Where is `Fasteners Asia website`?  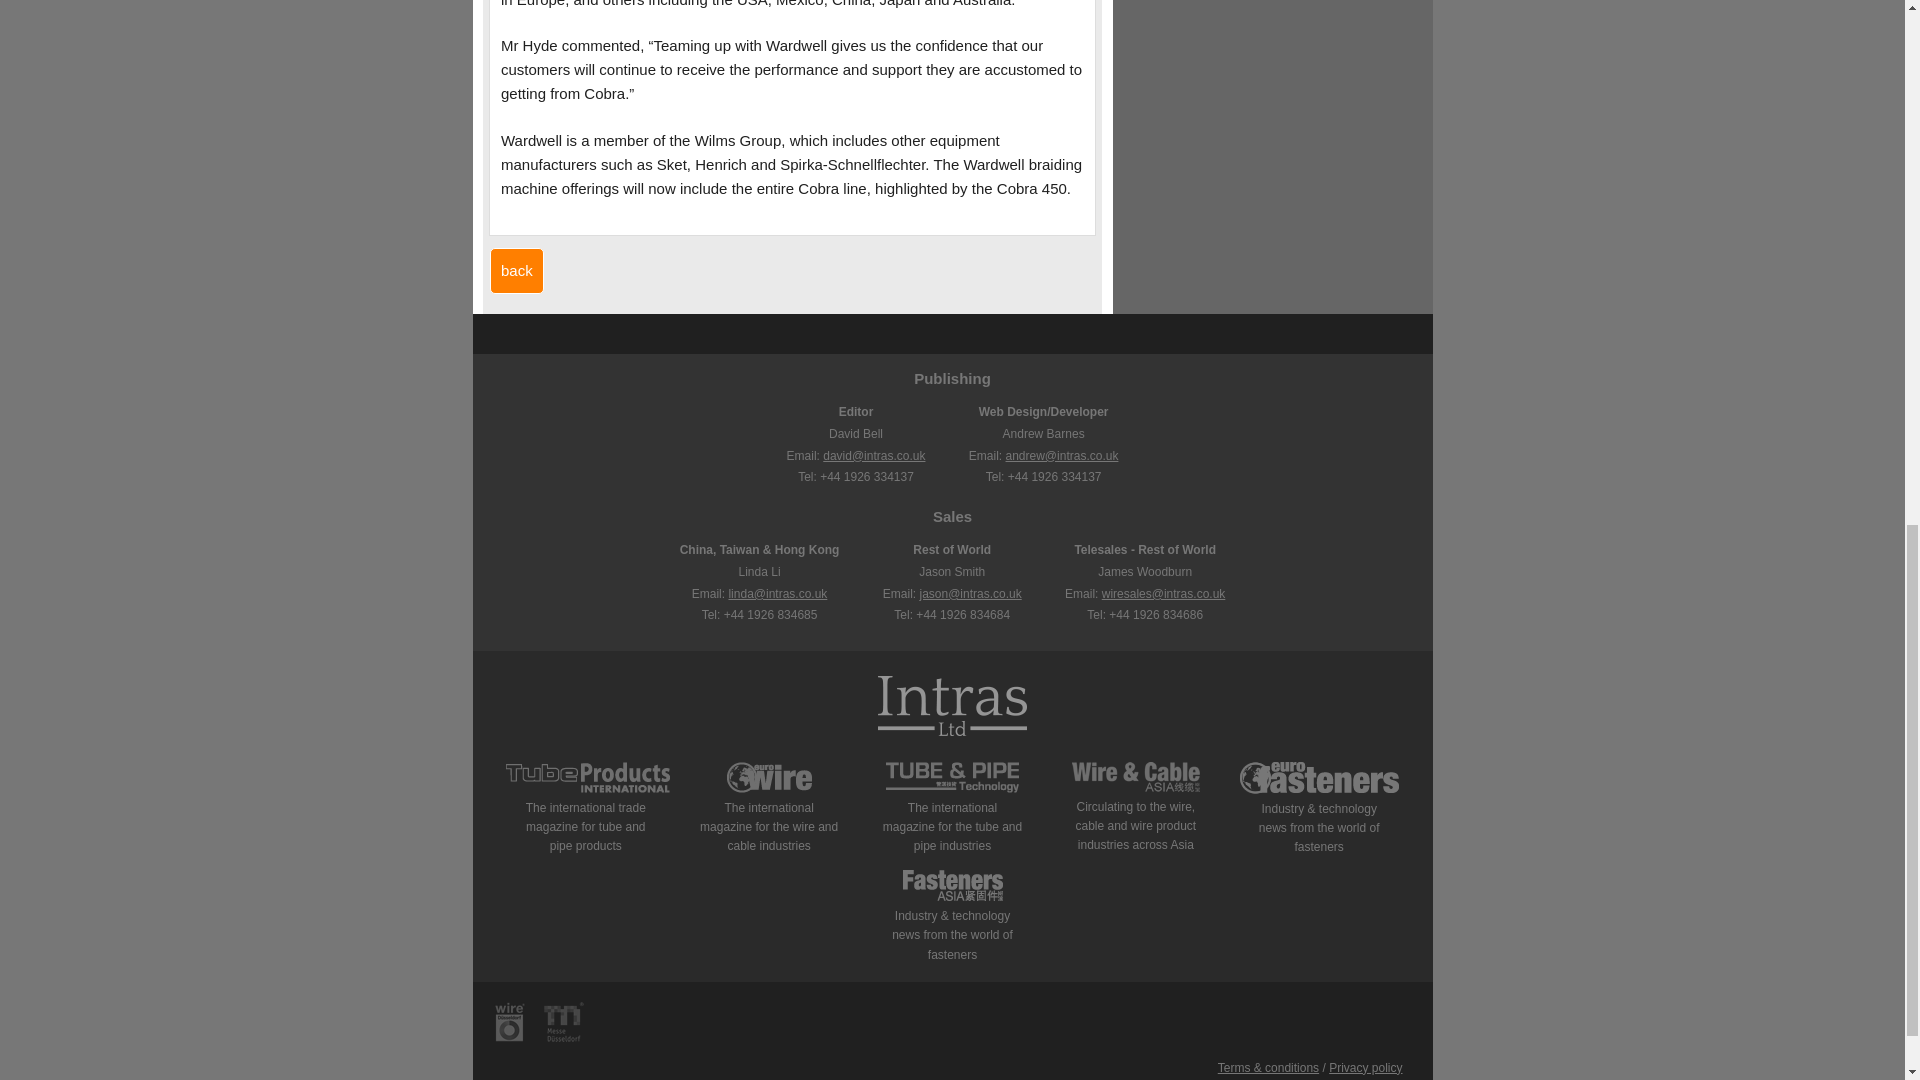 Fasteners Asia website is located at coordinates (952, 896).